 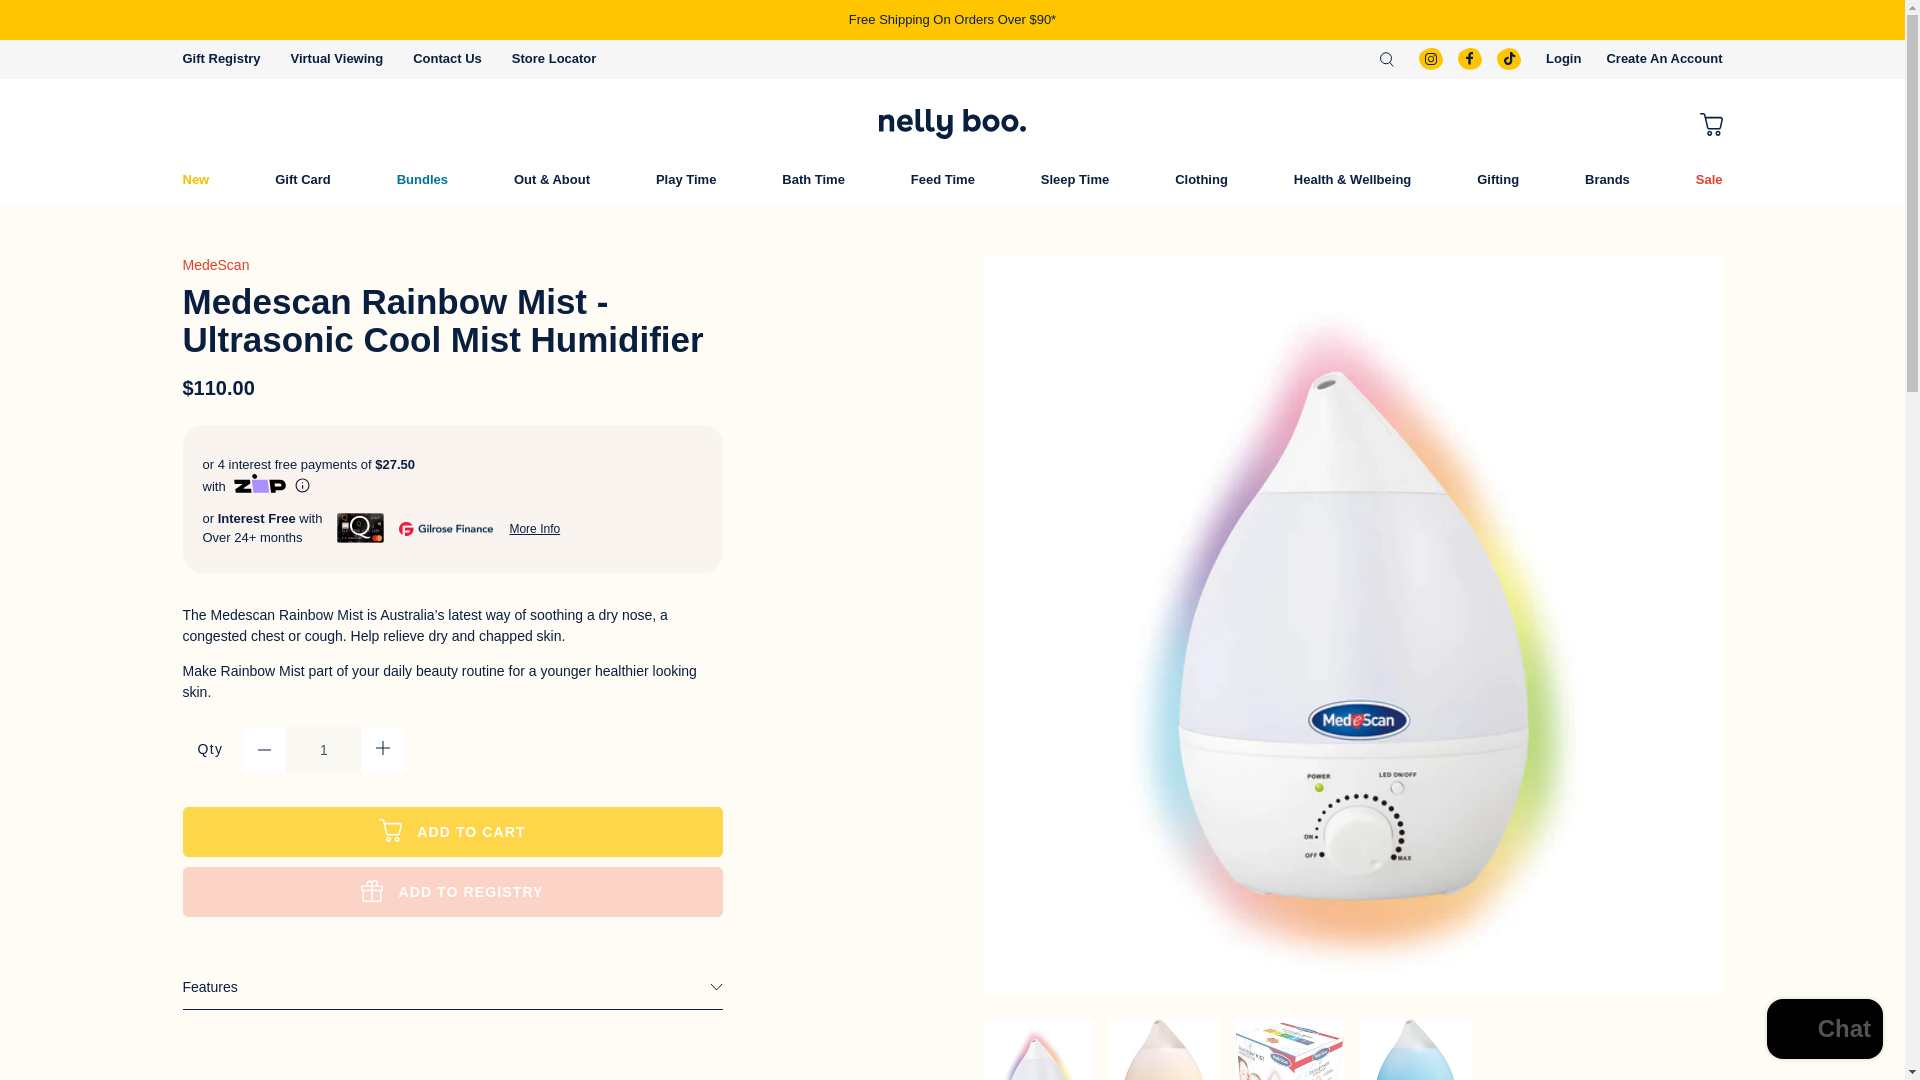 What do you see at coordinates (1824, 1031) in the screenshot?
I see `Shopify online store chat` at bounding box center [1824, 1031].